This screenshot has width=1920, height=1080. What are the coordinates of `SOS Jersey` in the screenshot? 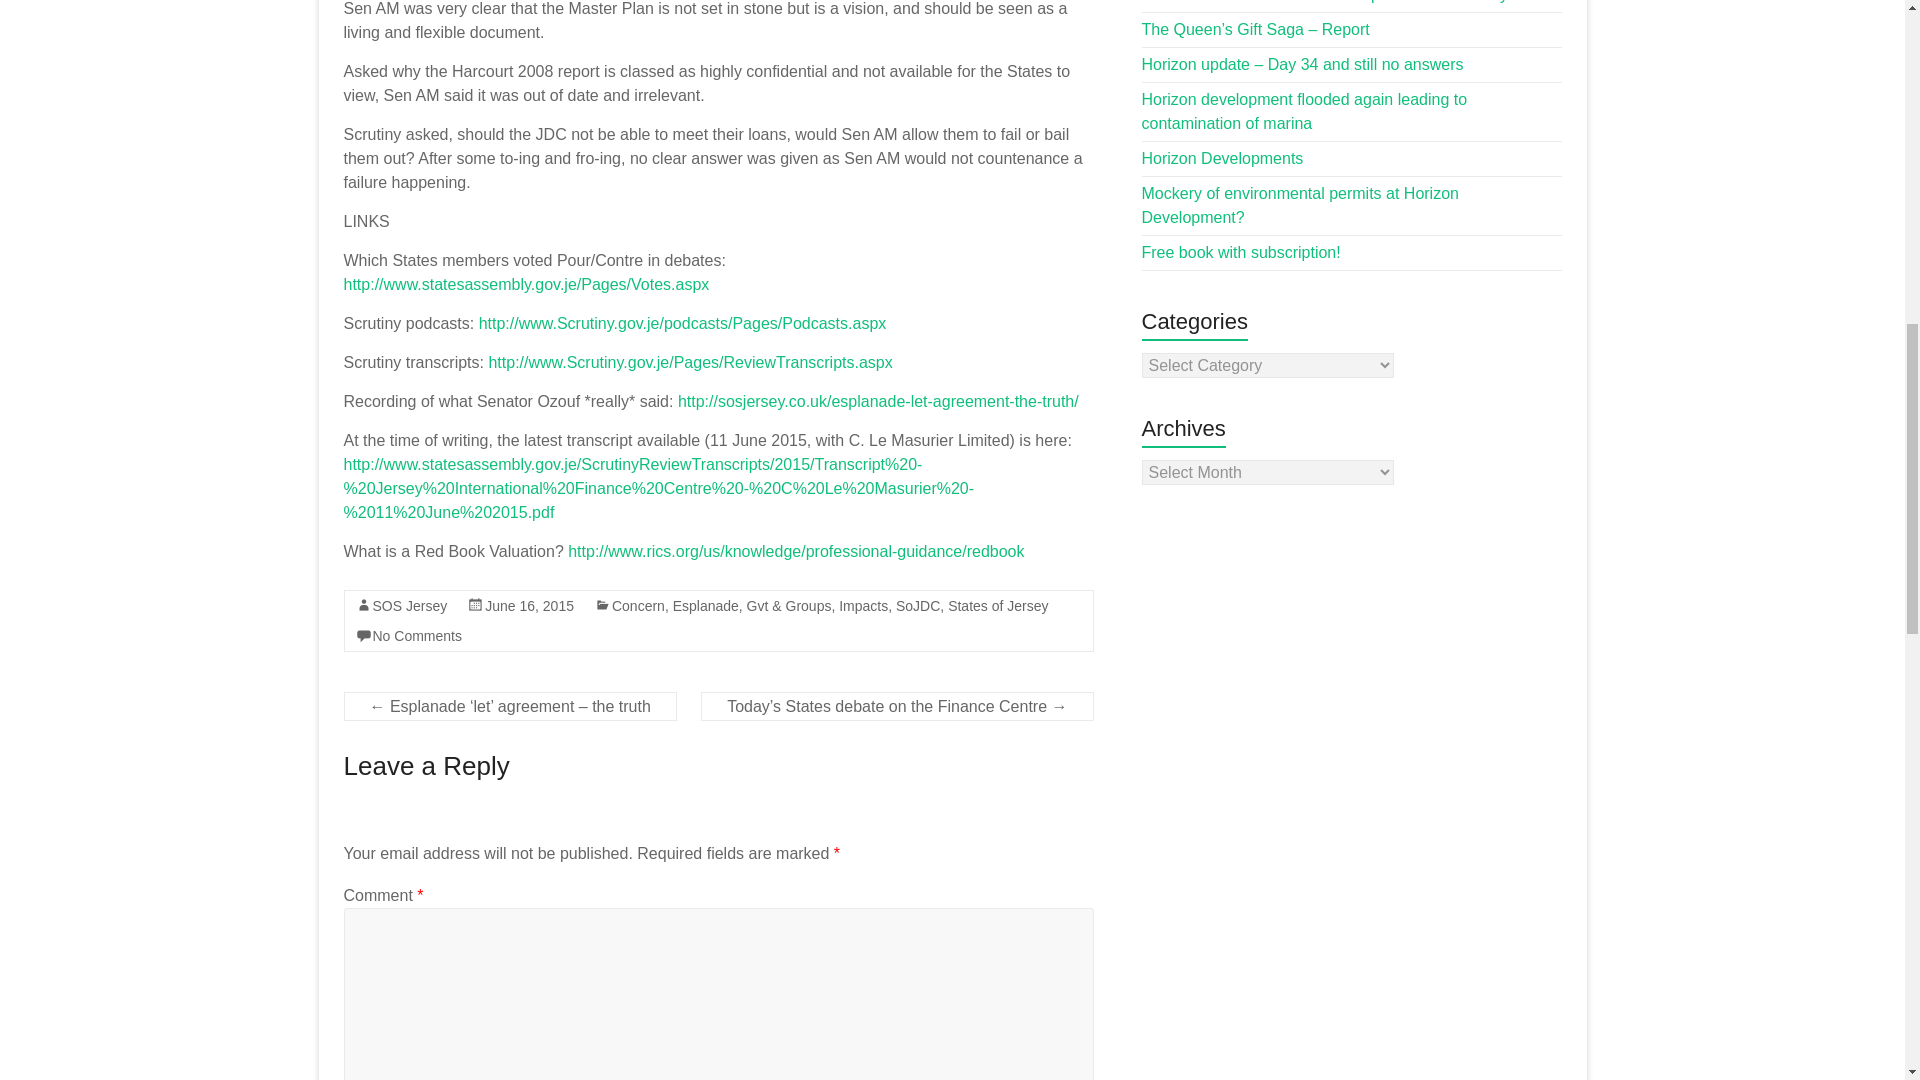 It's located at (410, 606).